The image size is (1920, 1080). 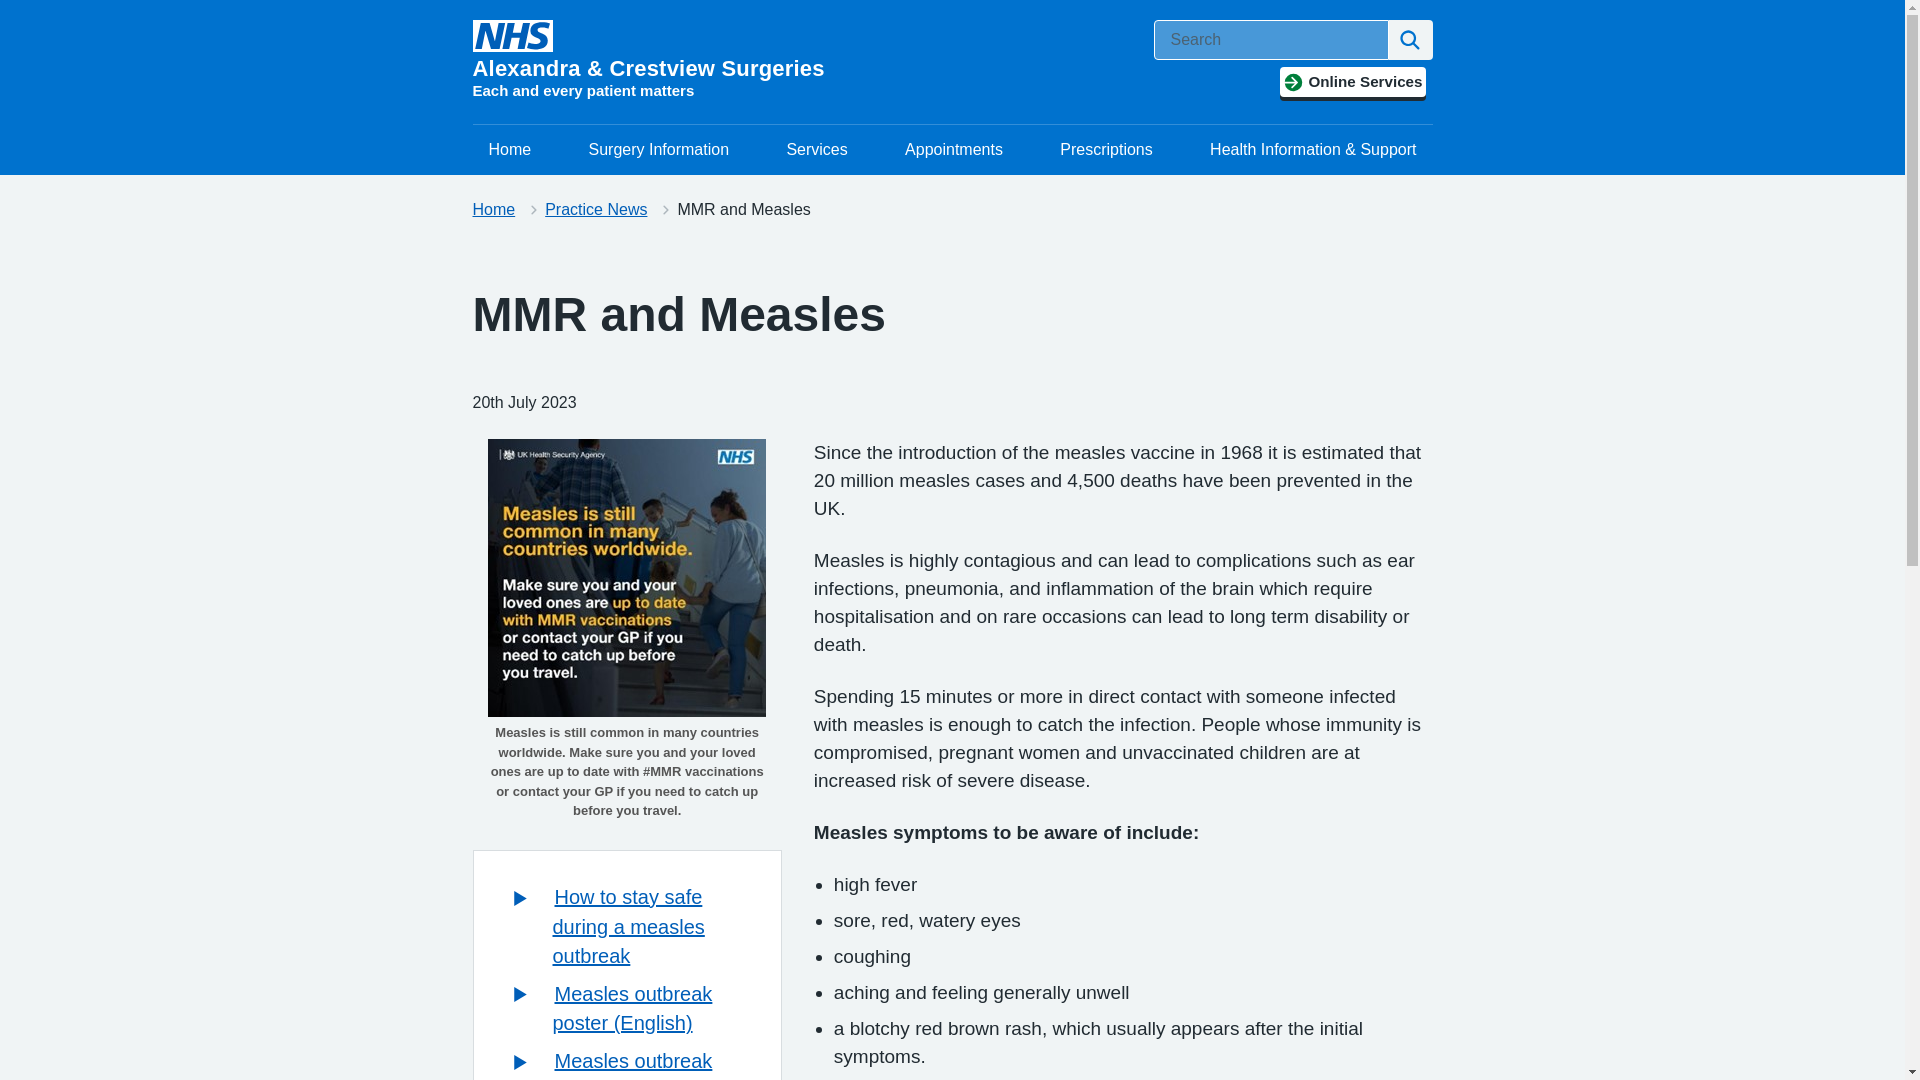 What do you see at coordinates (596, 209) in the screenshot?
I see `Practice News` at bounding box center [596, 209].